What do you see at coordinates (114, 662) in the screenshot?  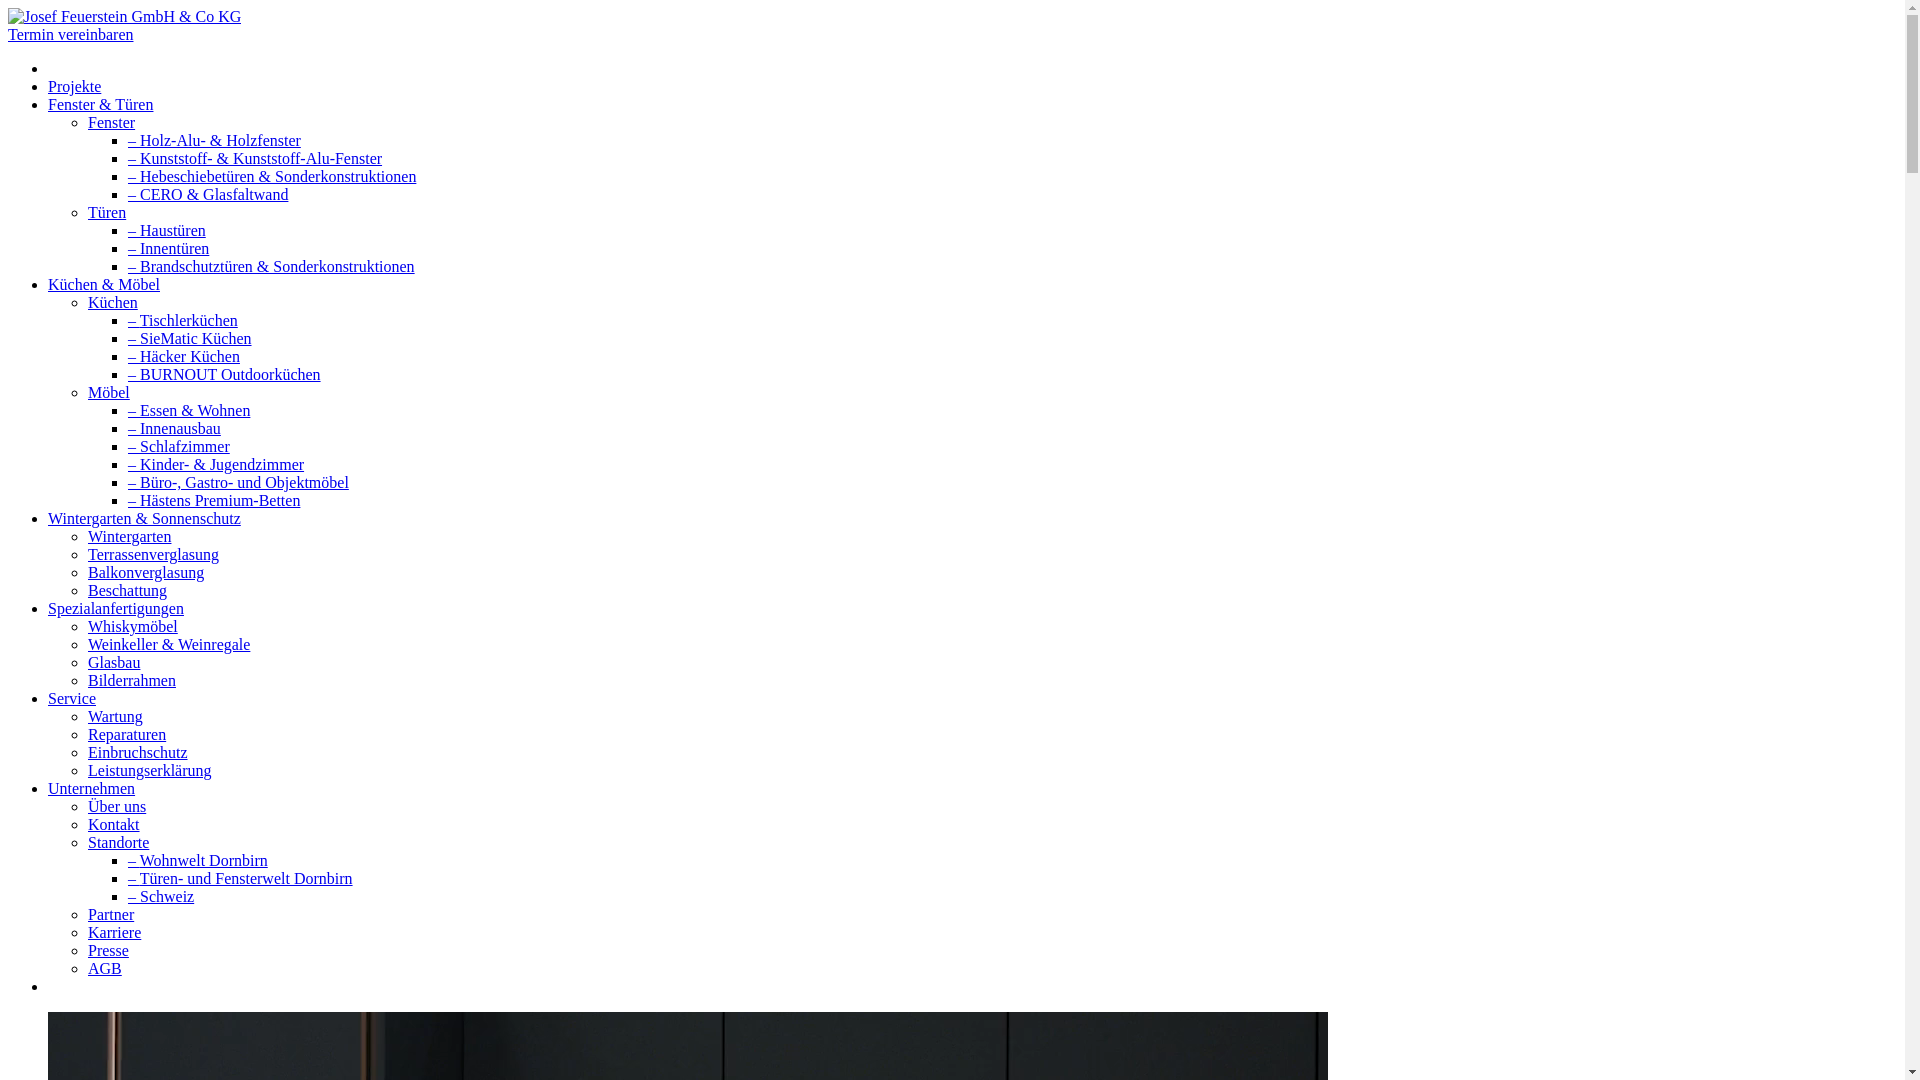 I see `Glasbau` at bounding box center [114, 662].